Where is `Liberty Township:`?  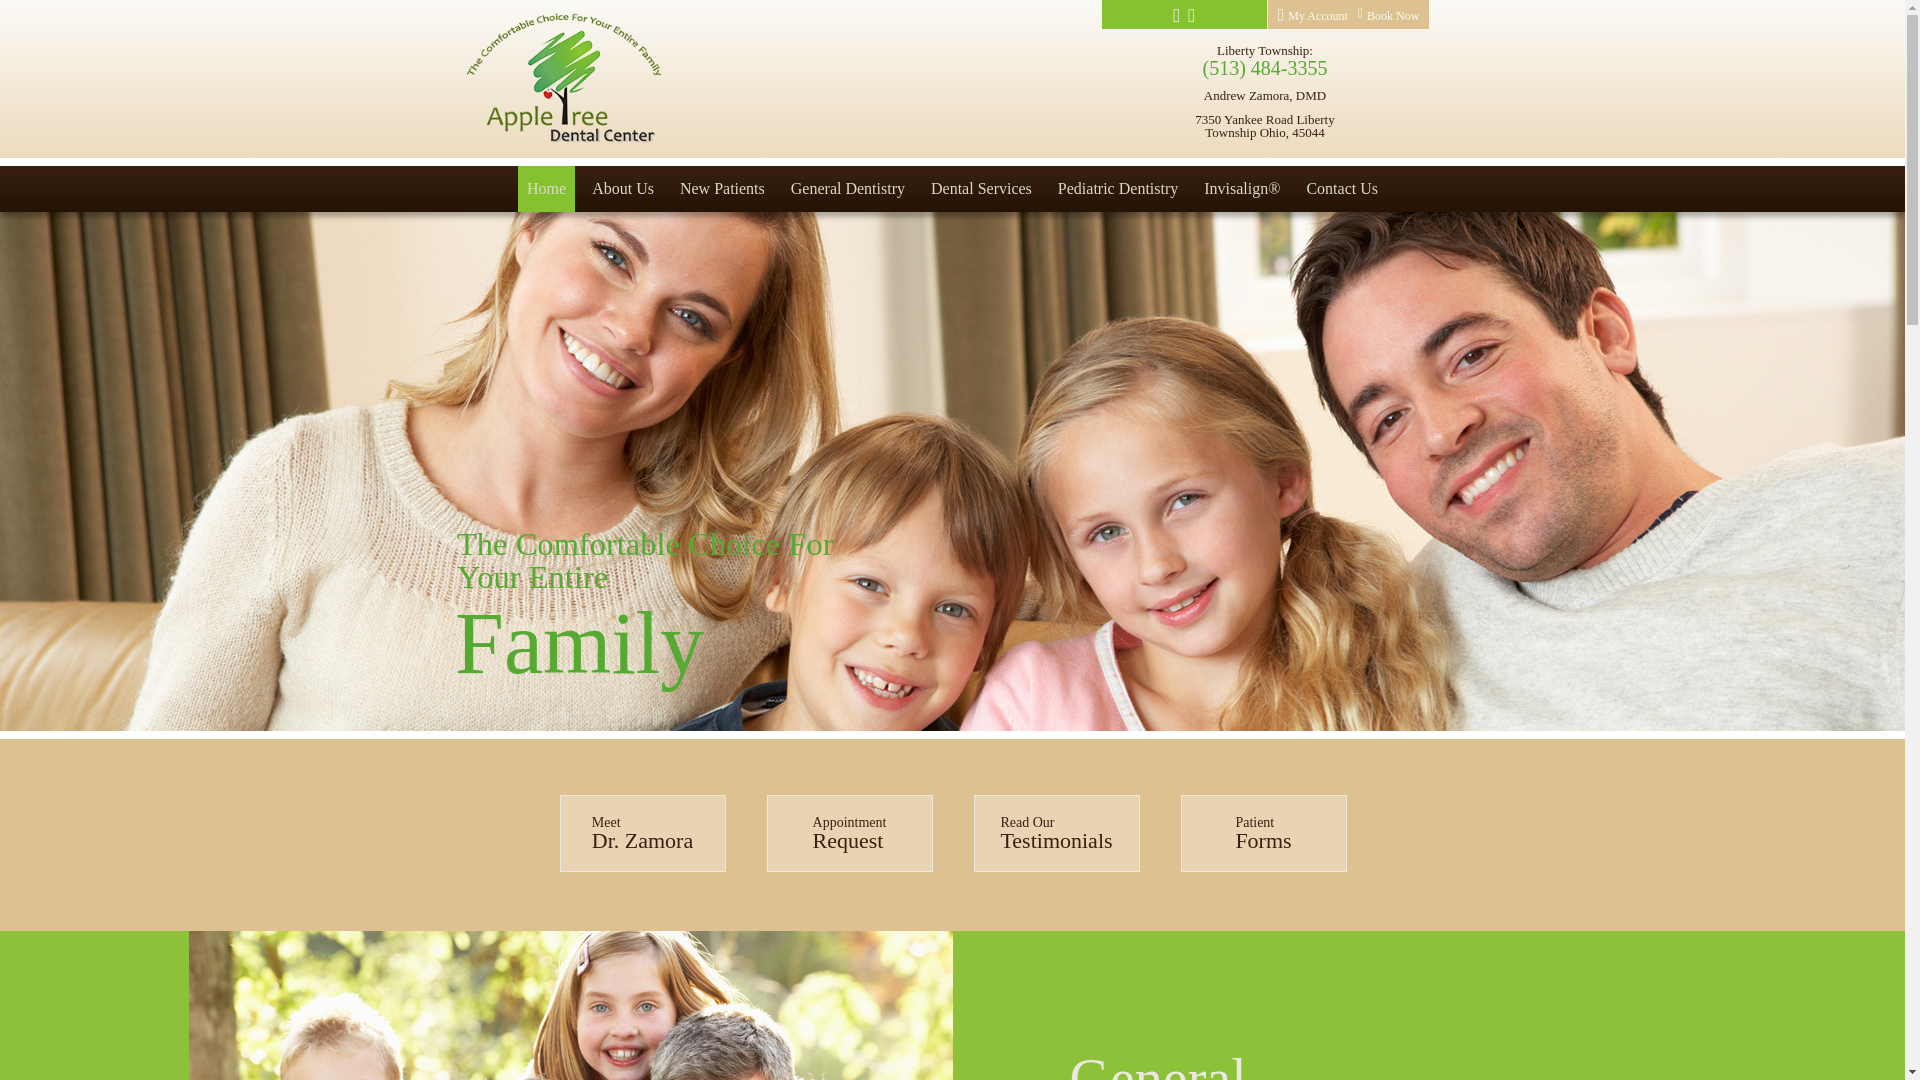
Liberty Township: is located at coordinates (1264, 50).